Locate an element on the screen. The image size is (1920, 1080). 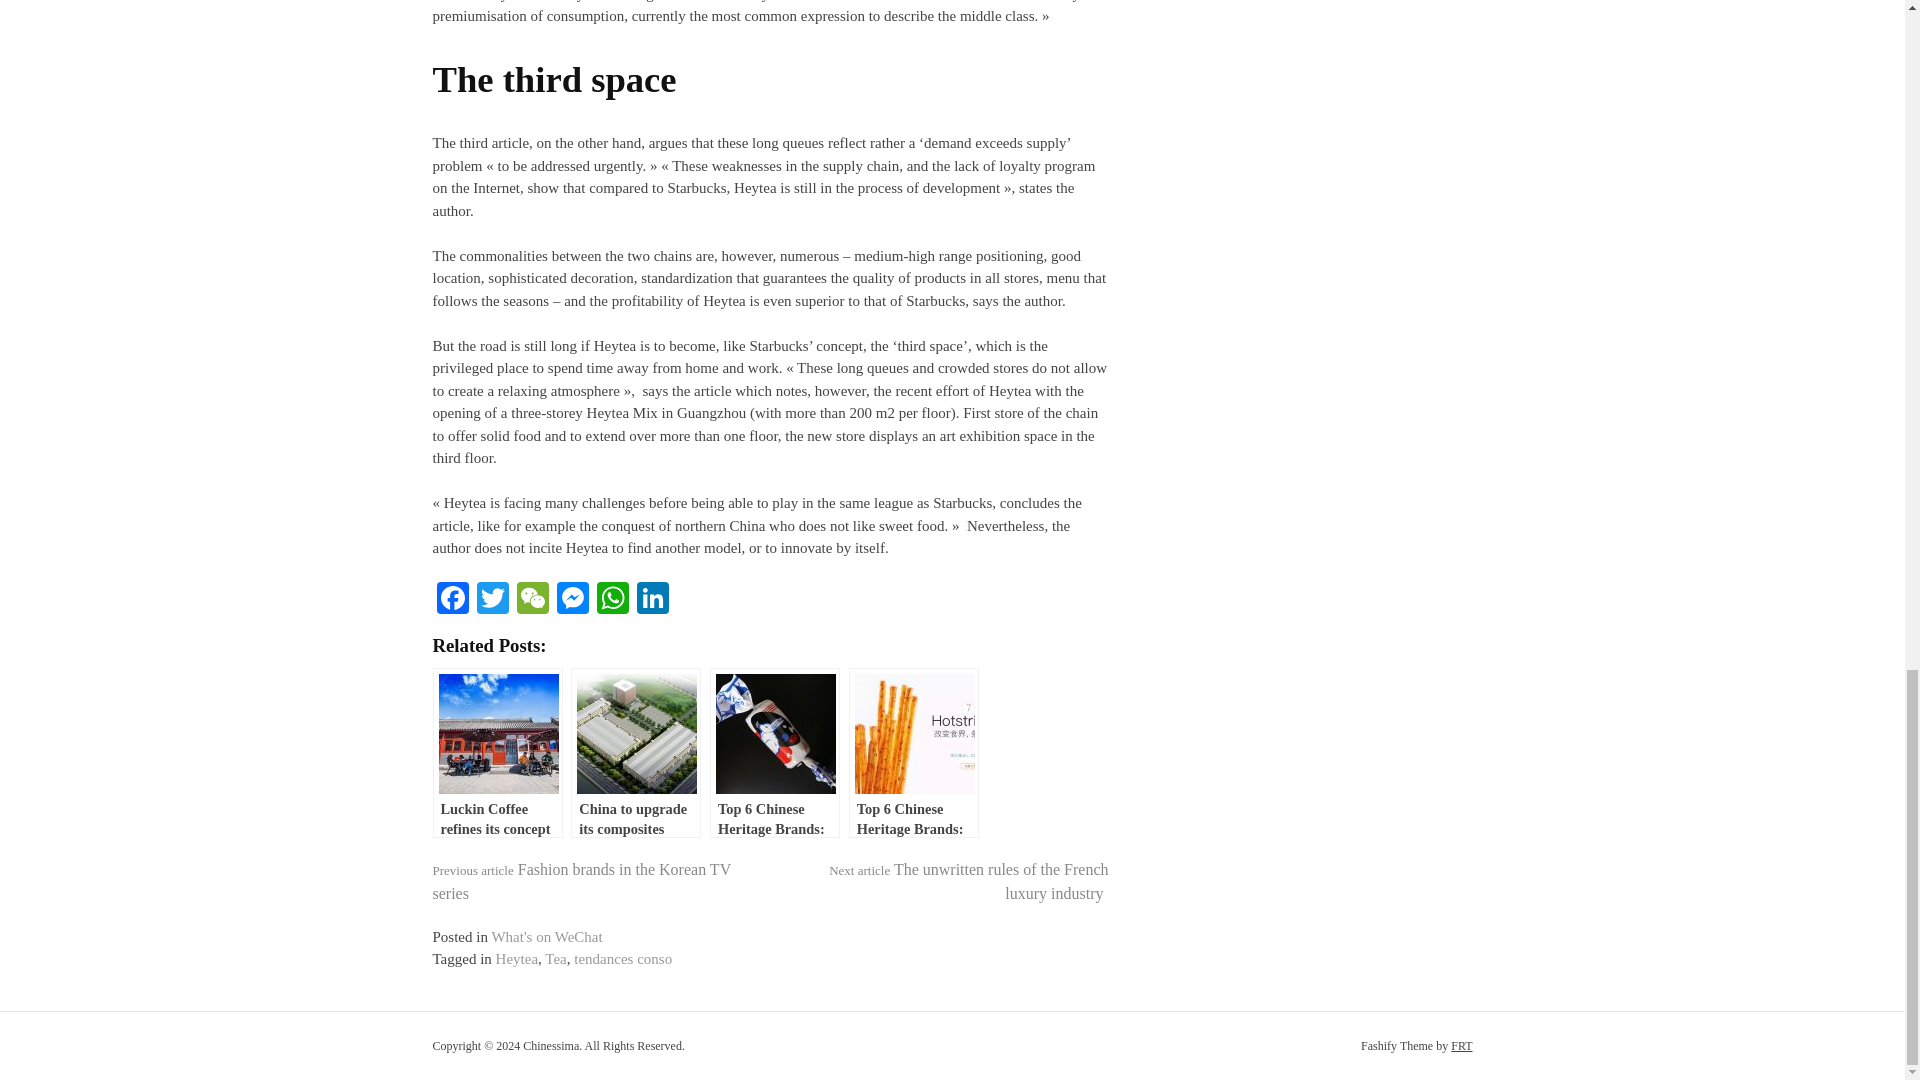
Twitter is located at coordinates (492, 600).